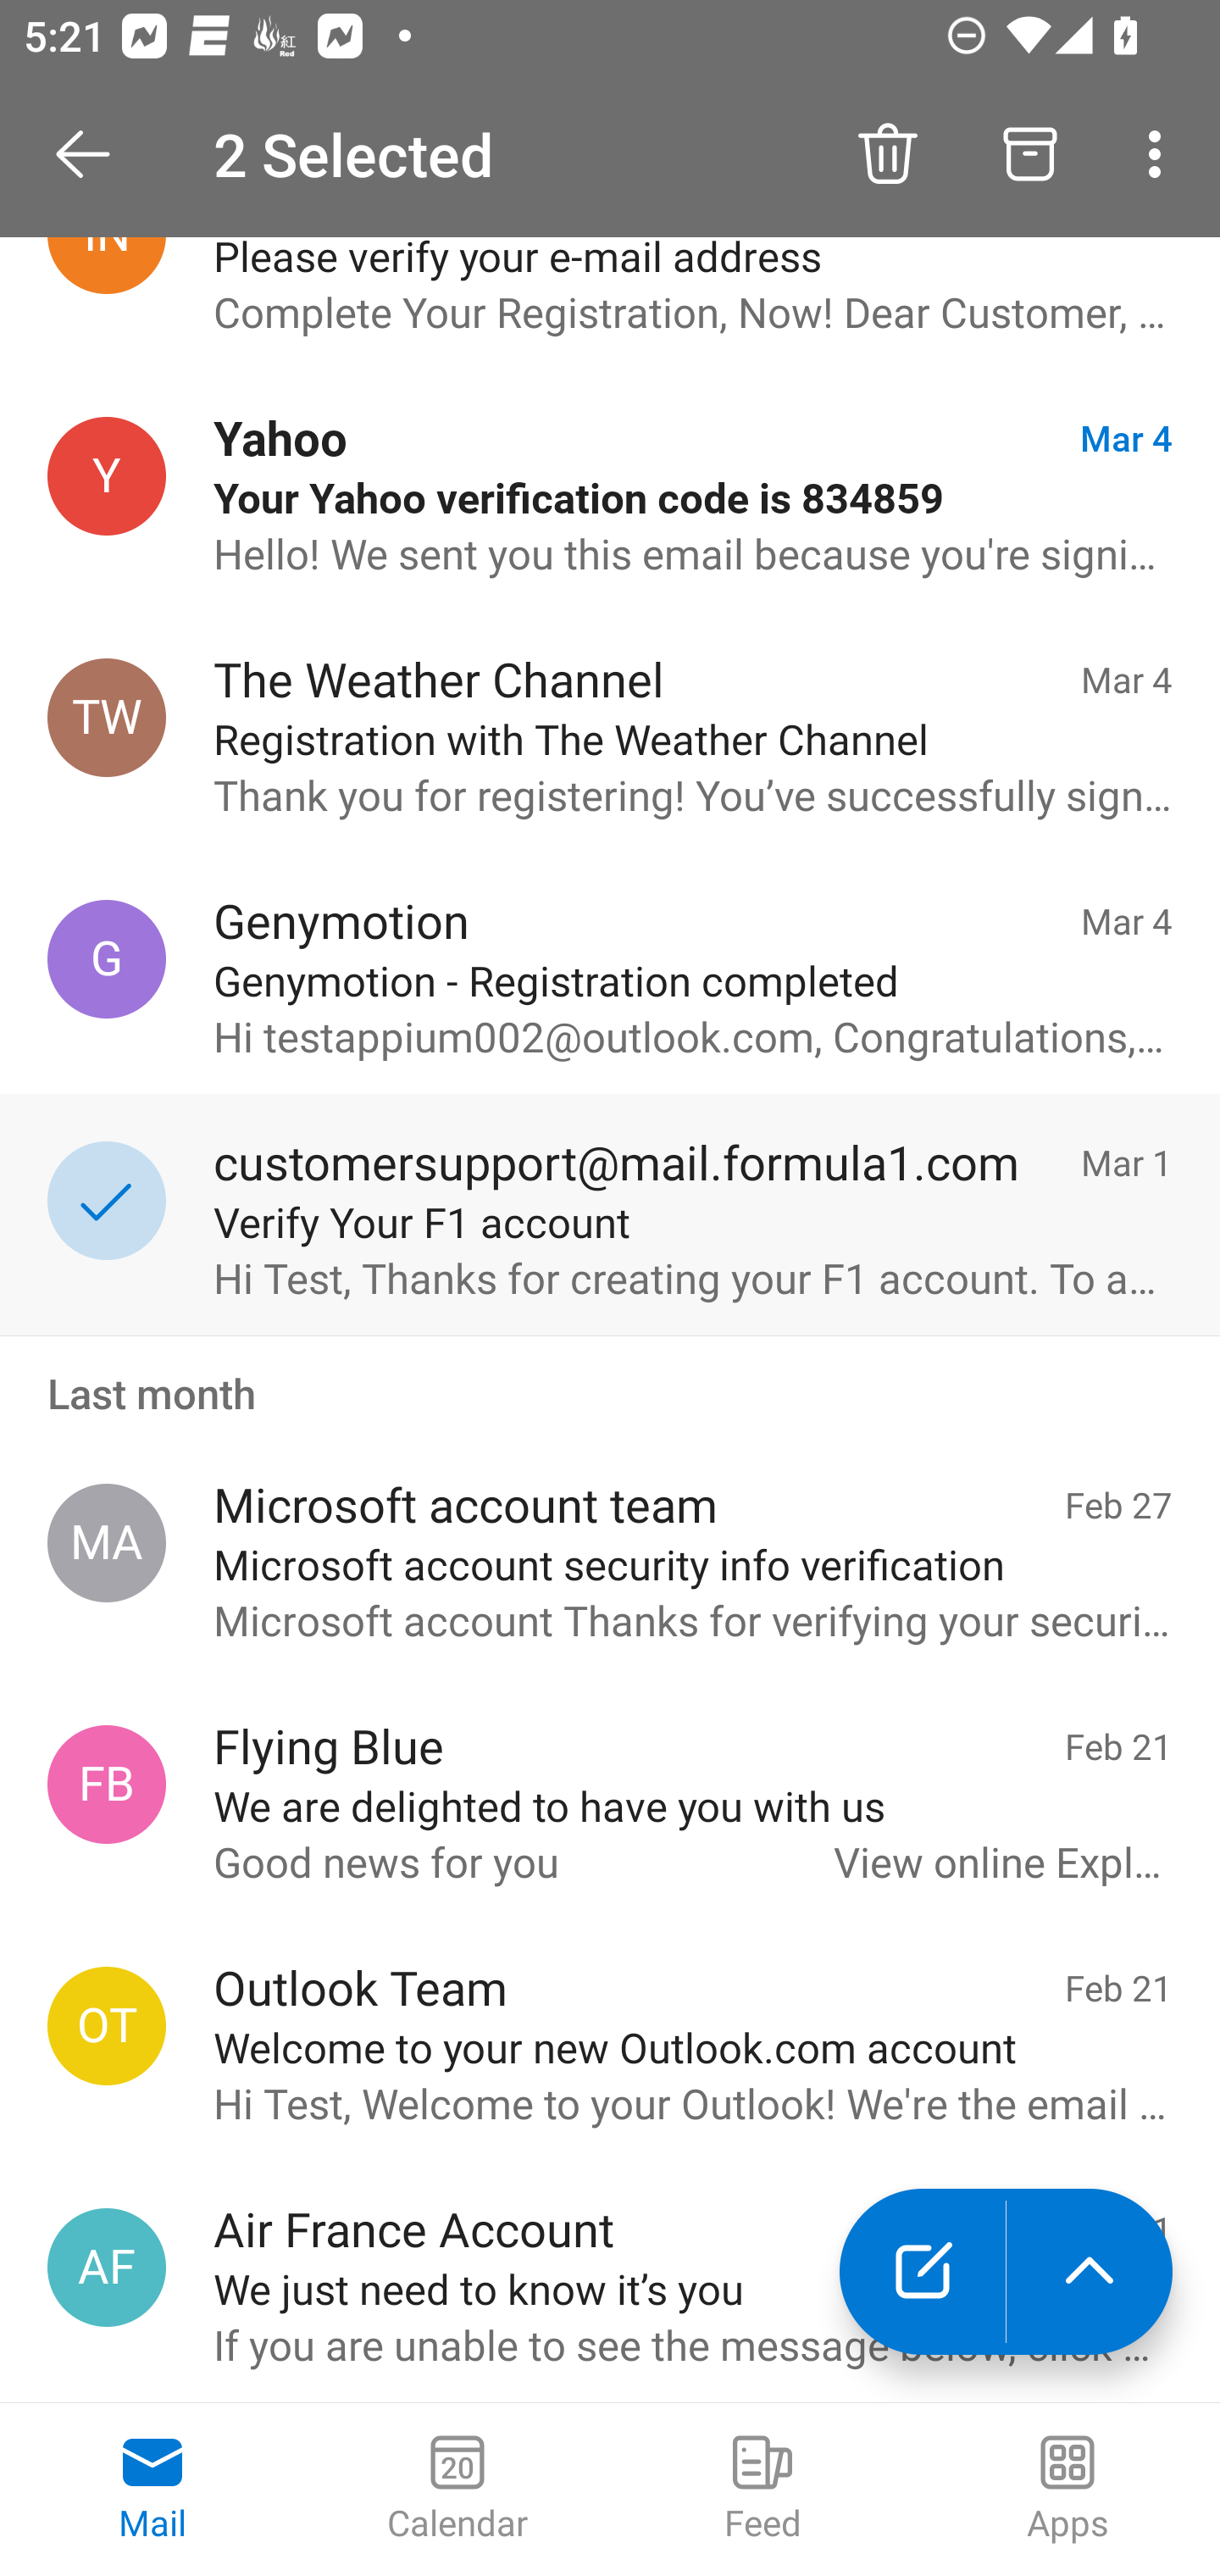 This screenshot has width=1220, height=2576. What do you see at coordinates (1067, 2490) in the screenshot?
I see `Apps` at bounding box center [1067, 2490].